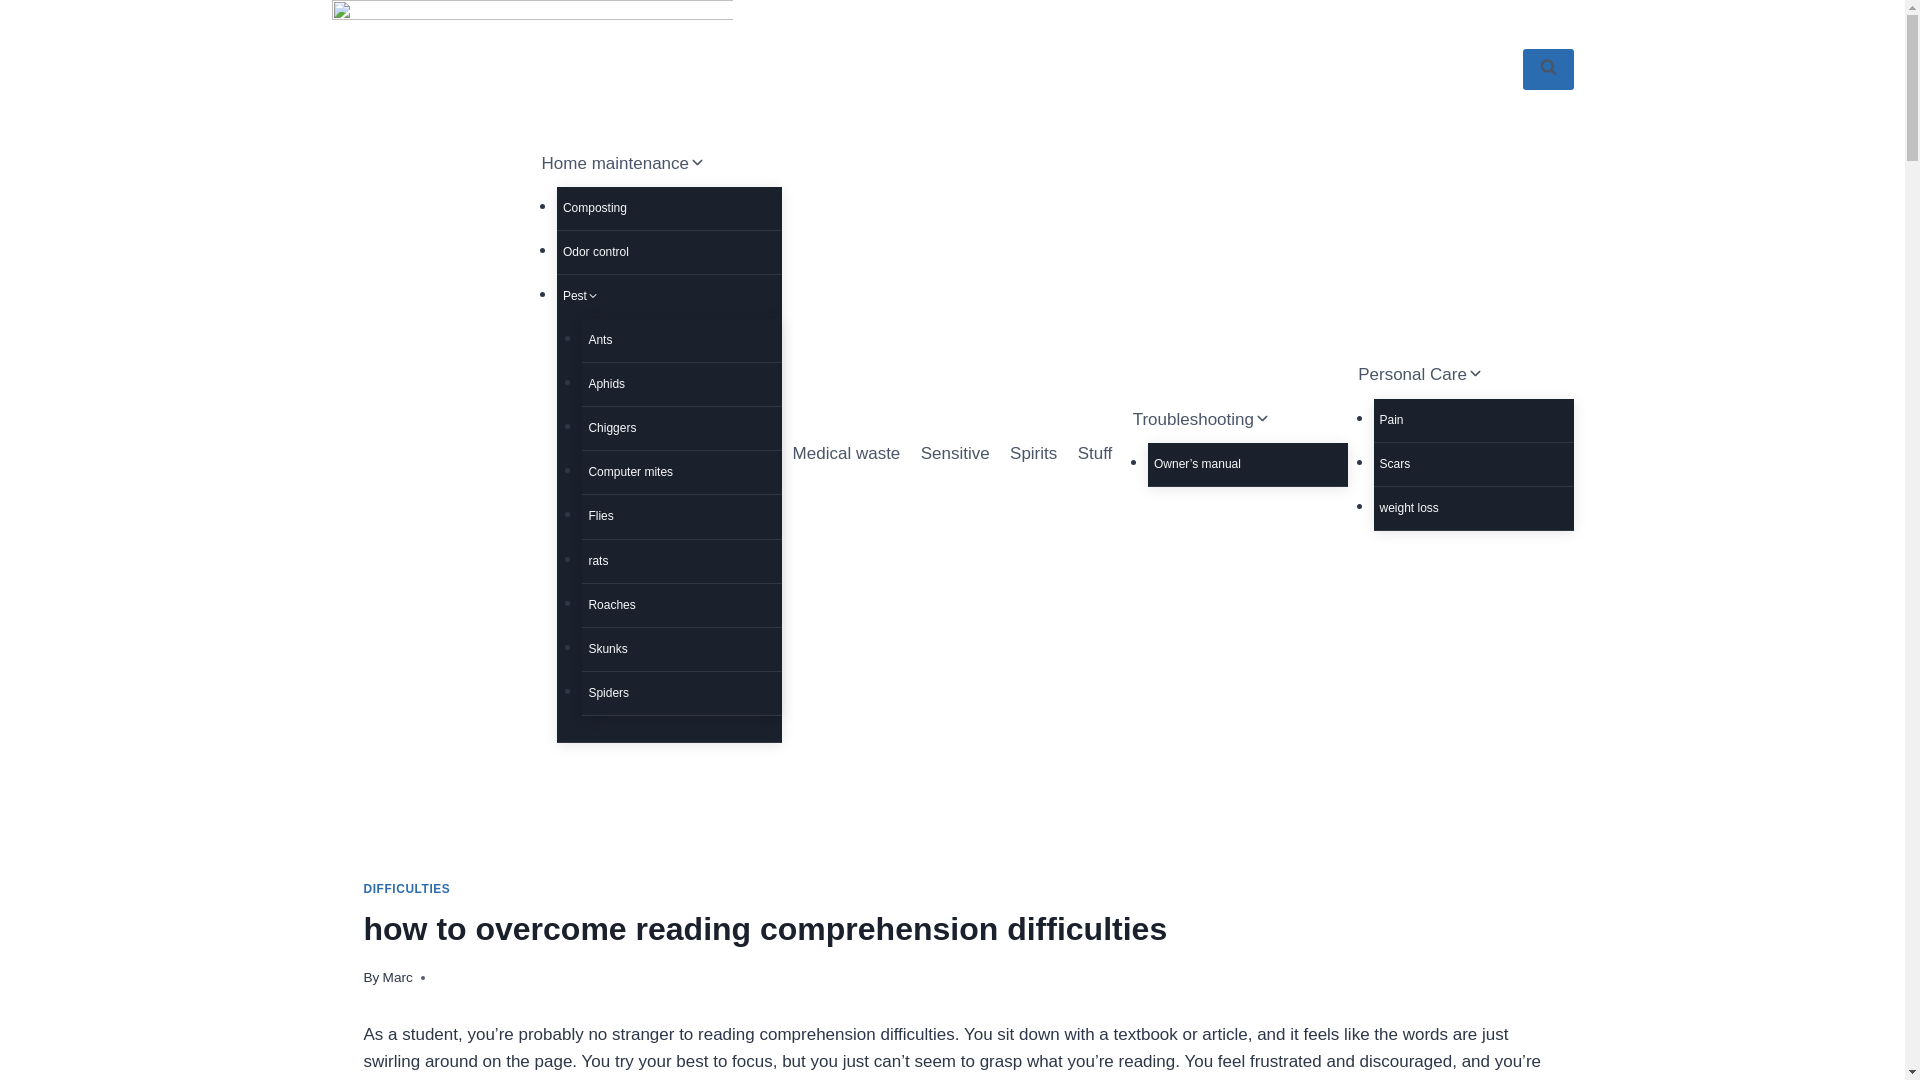  What do you see at coordinates (408, 889) in the screenshot?
I see `DIFFICULTIES` at bounding box center [408, 889].